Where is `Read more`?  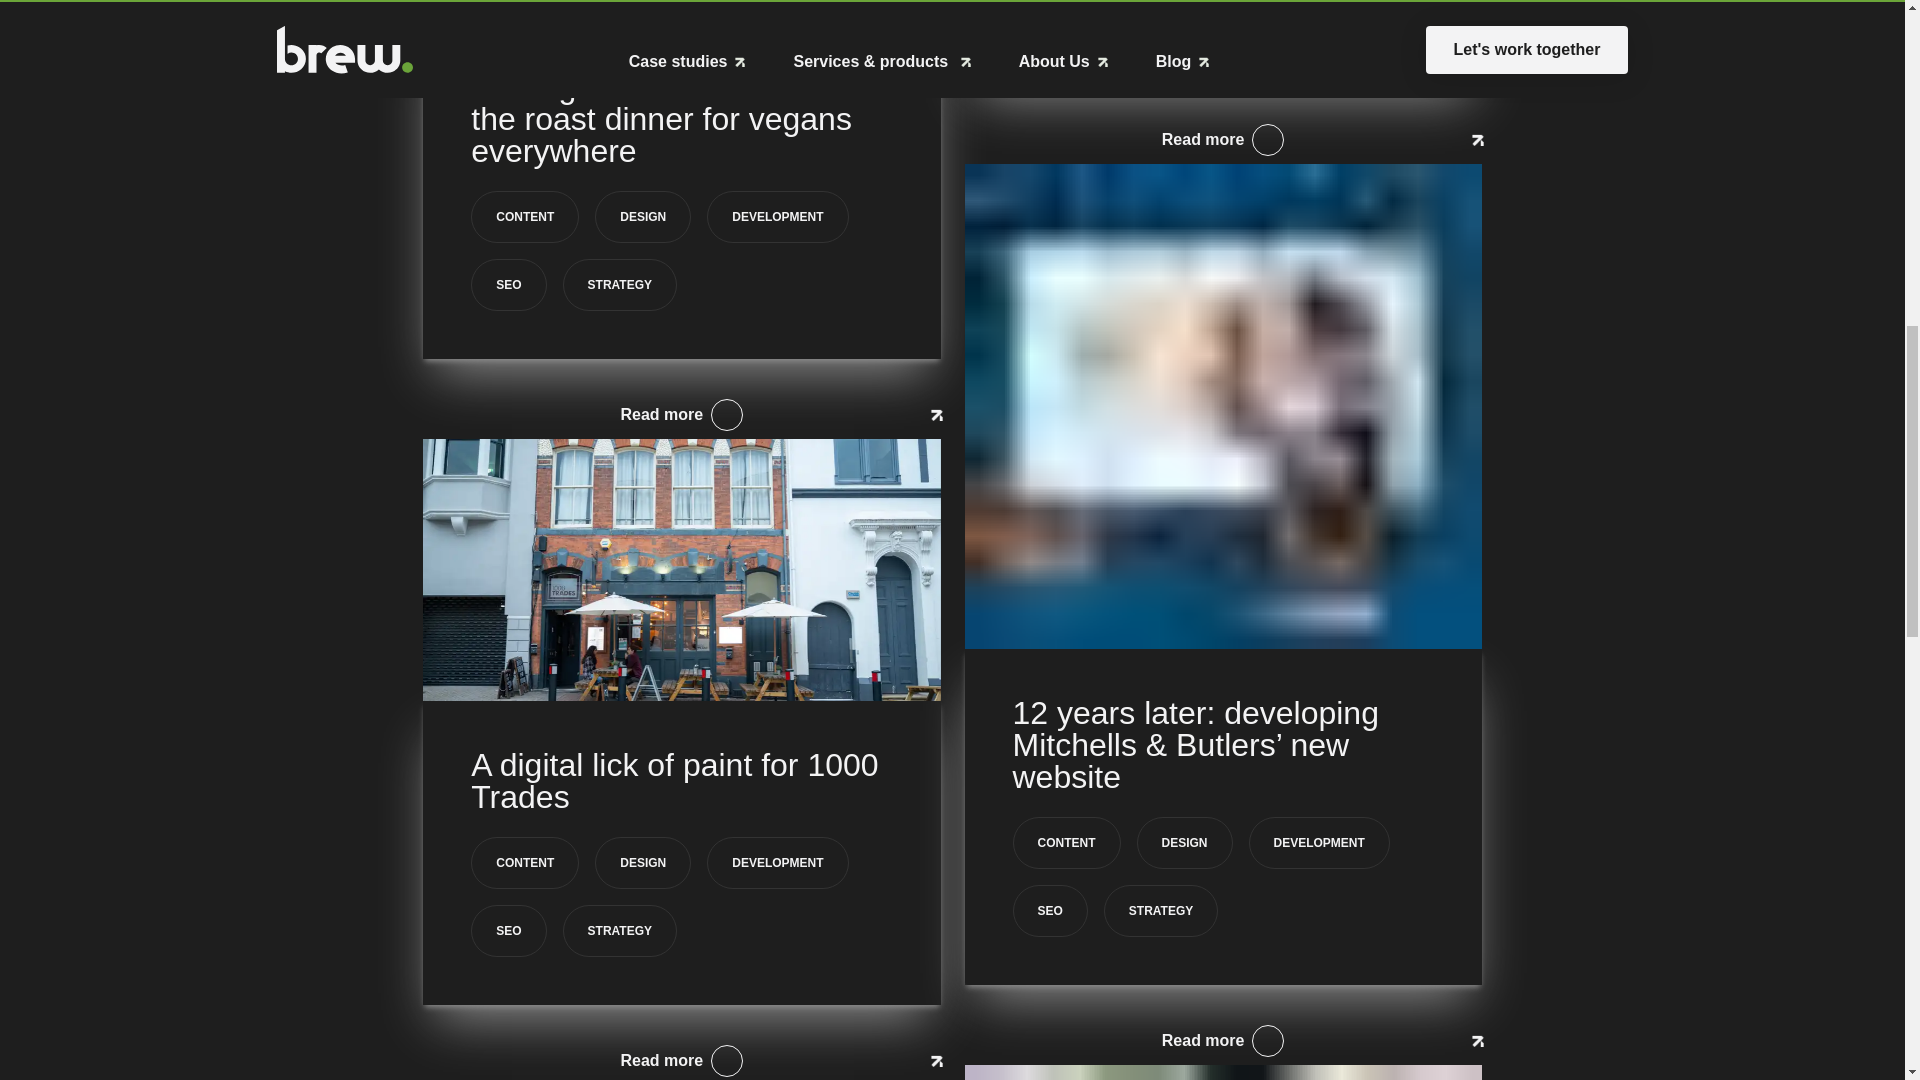 Read more is located at coordinates (681, 414).